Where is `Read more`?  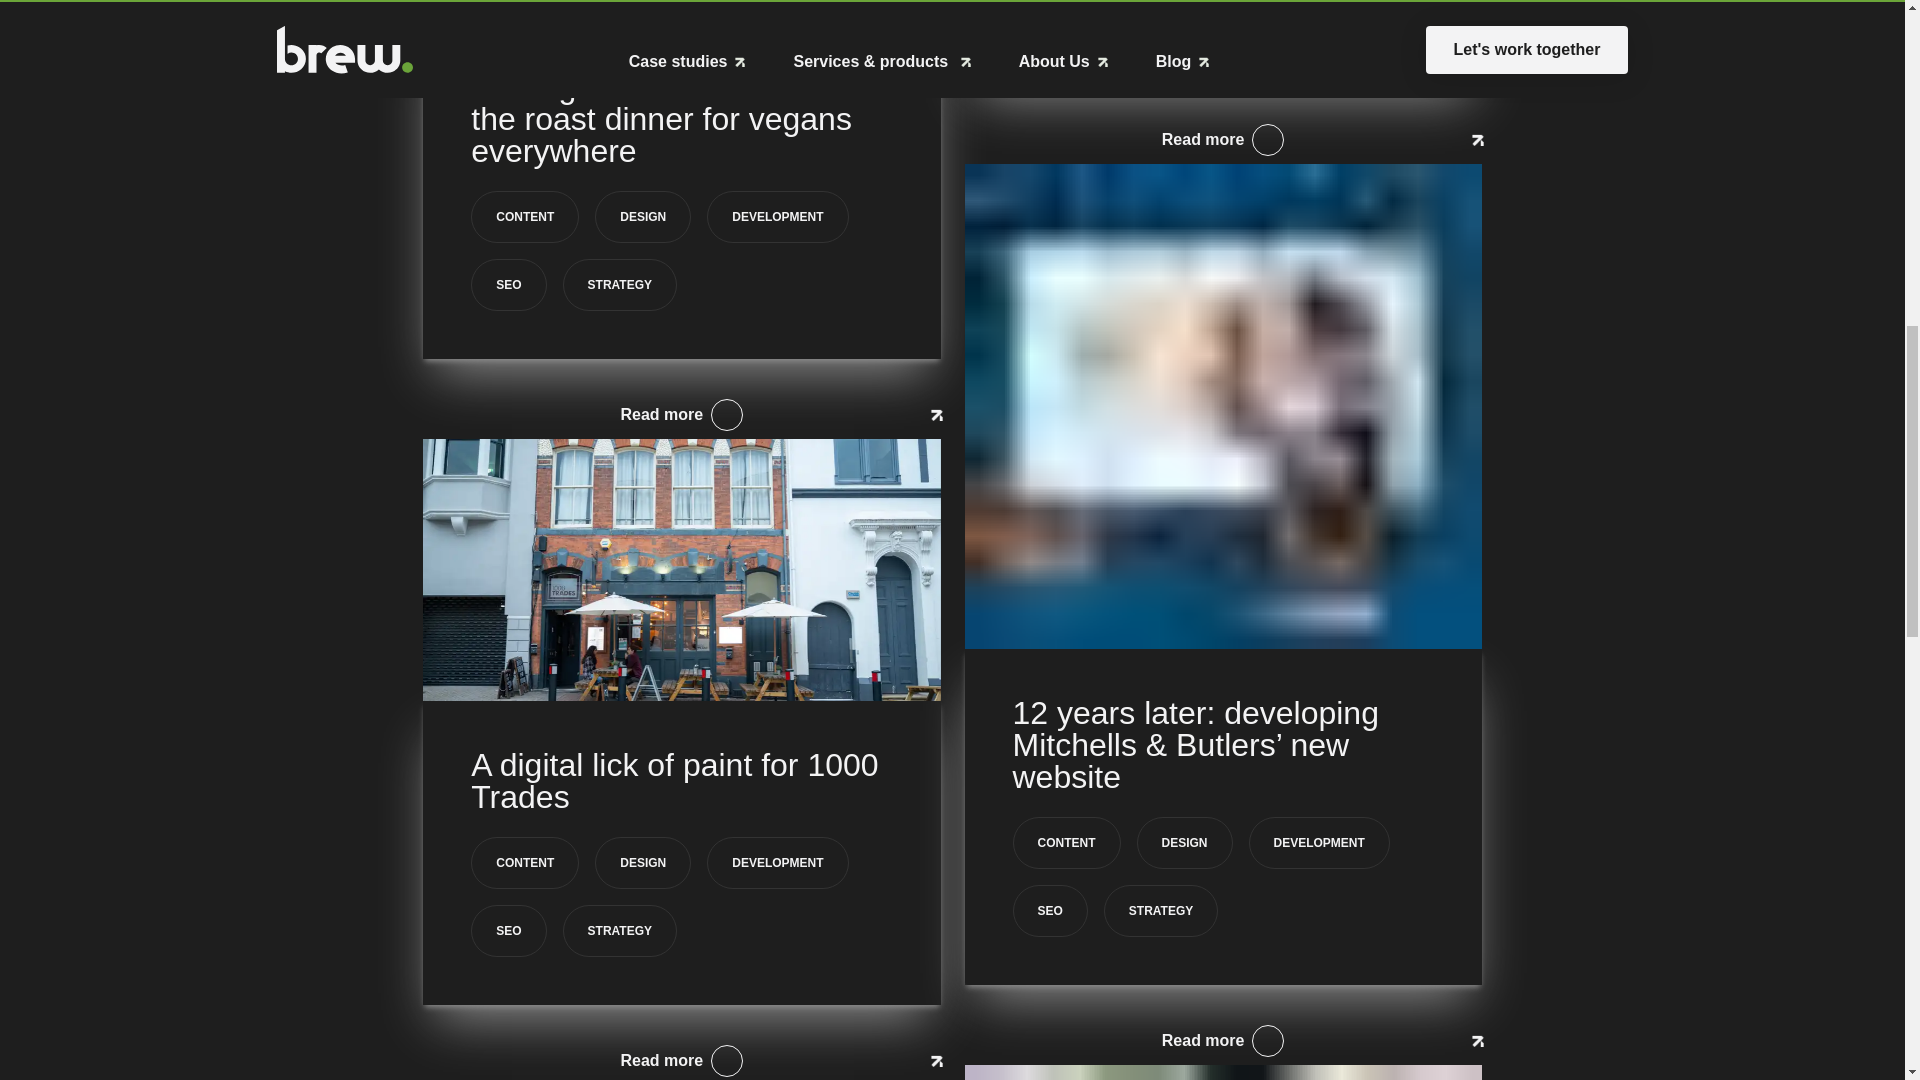 Read more is located at coordinates (681, 414).